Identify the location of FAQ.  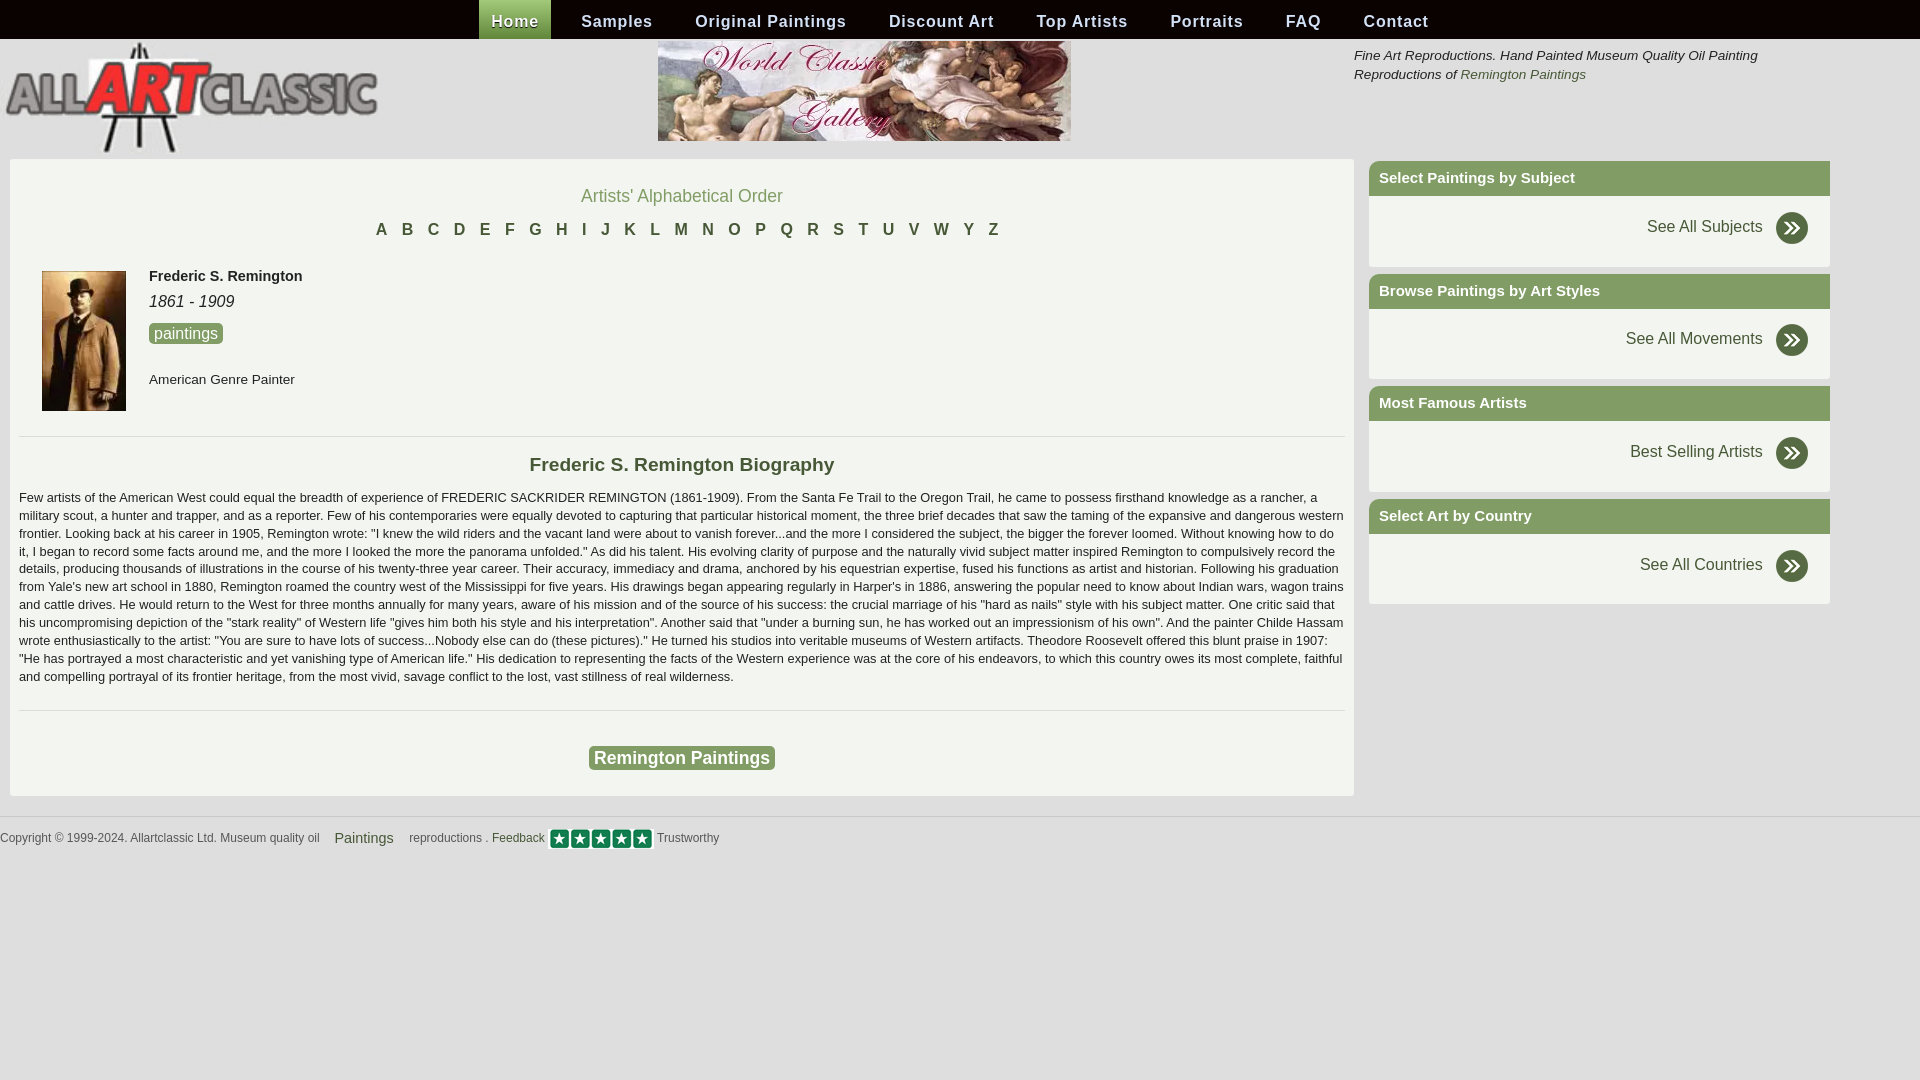
(1303, 22).